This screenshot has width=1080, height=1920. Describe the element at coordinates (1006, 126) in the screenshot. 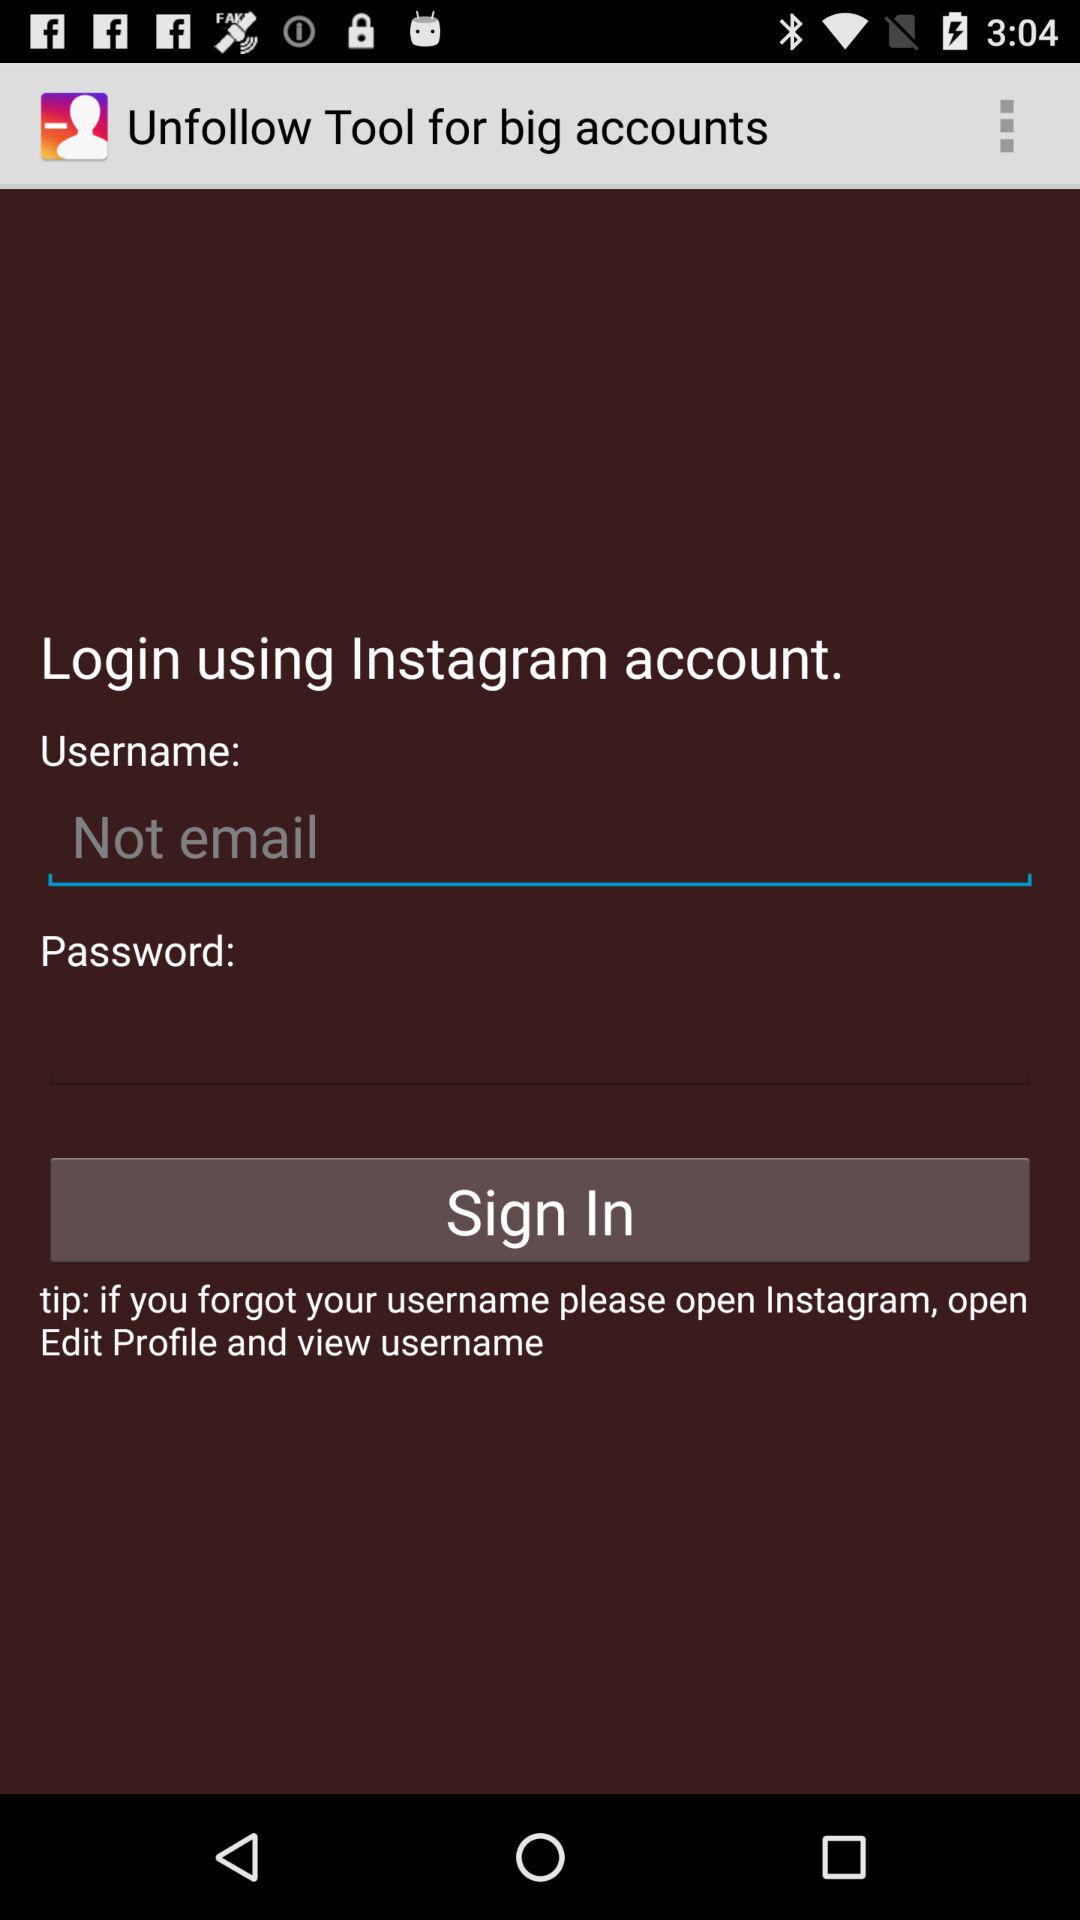

I see `tap icon next to unfollow tool for item` at that location.